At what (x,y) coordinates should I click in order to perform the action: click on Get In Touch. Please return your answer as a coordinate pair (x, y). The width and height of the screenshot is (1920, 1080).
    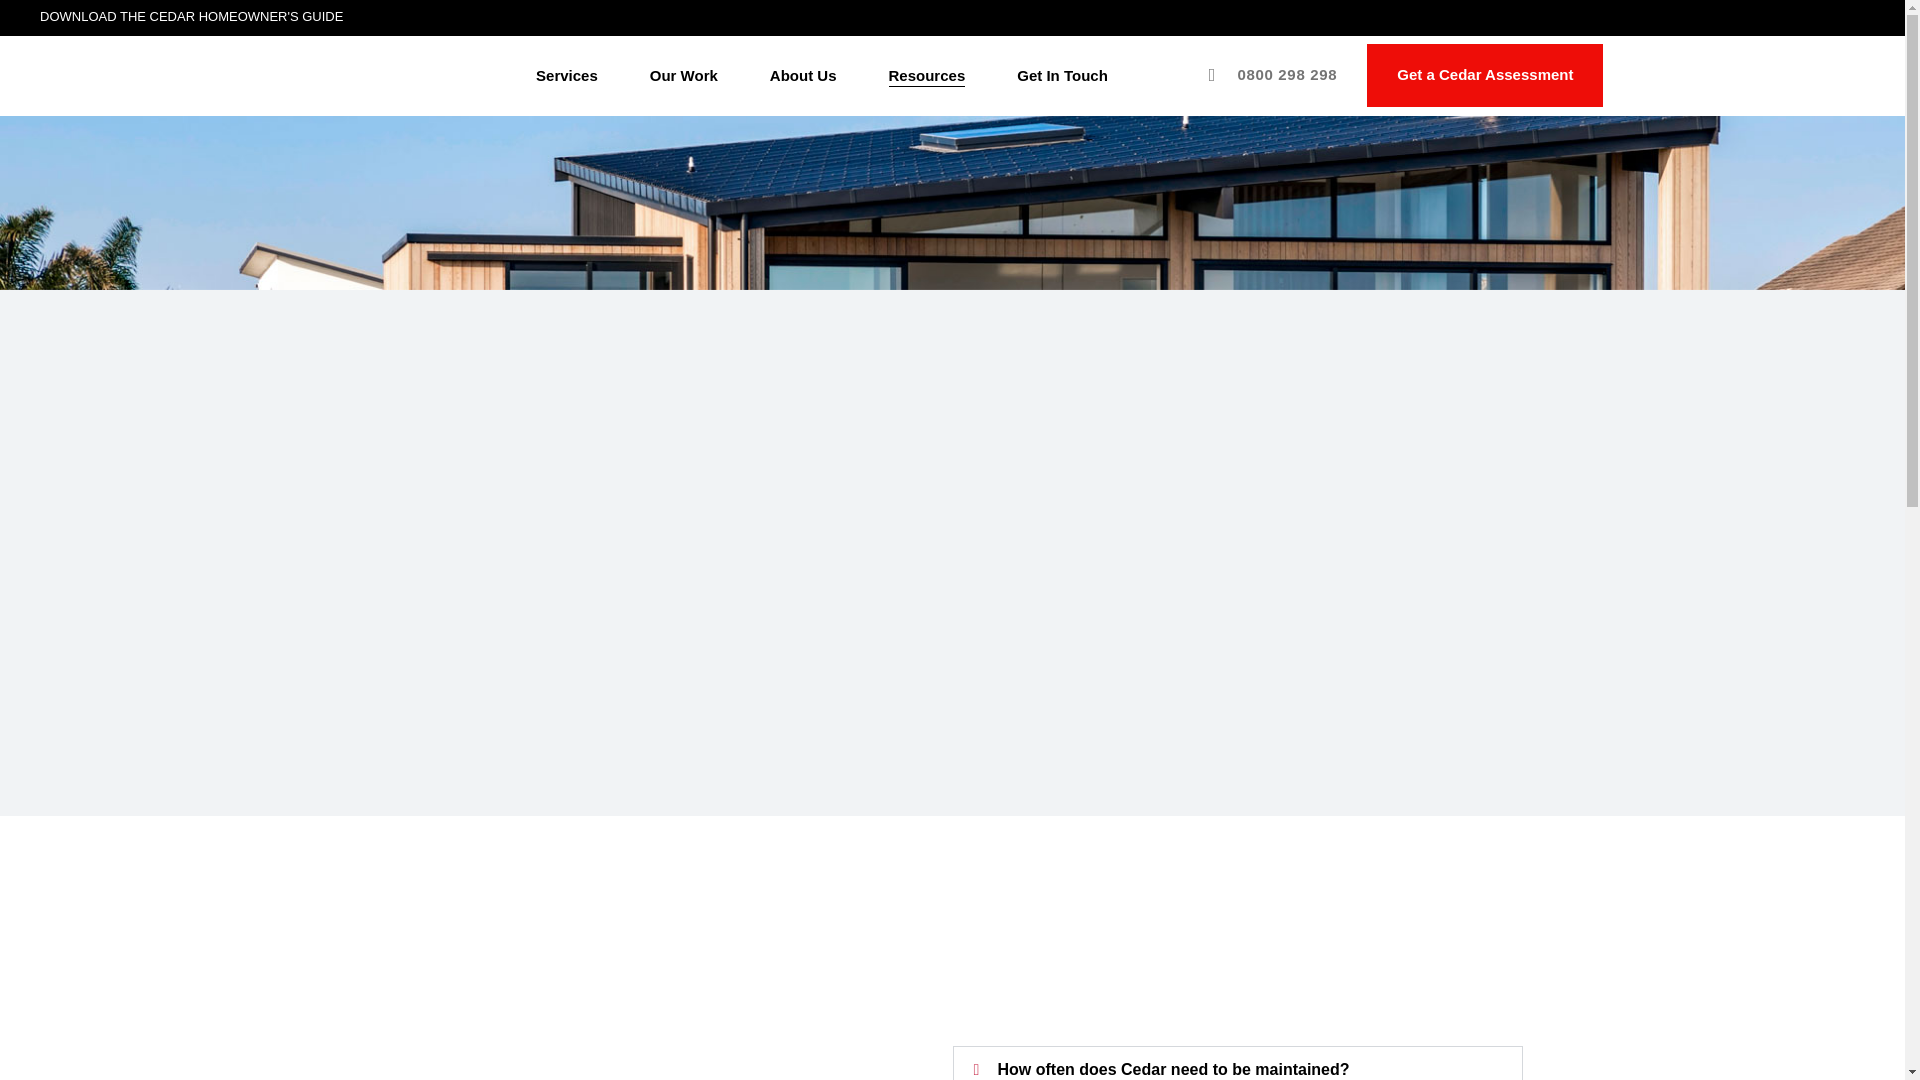
    Looking at the image, I should click on (1062, 74).